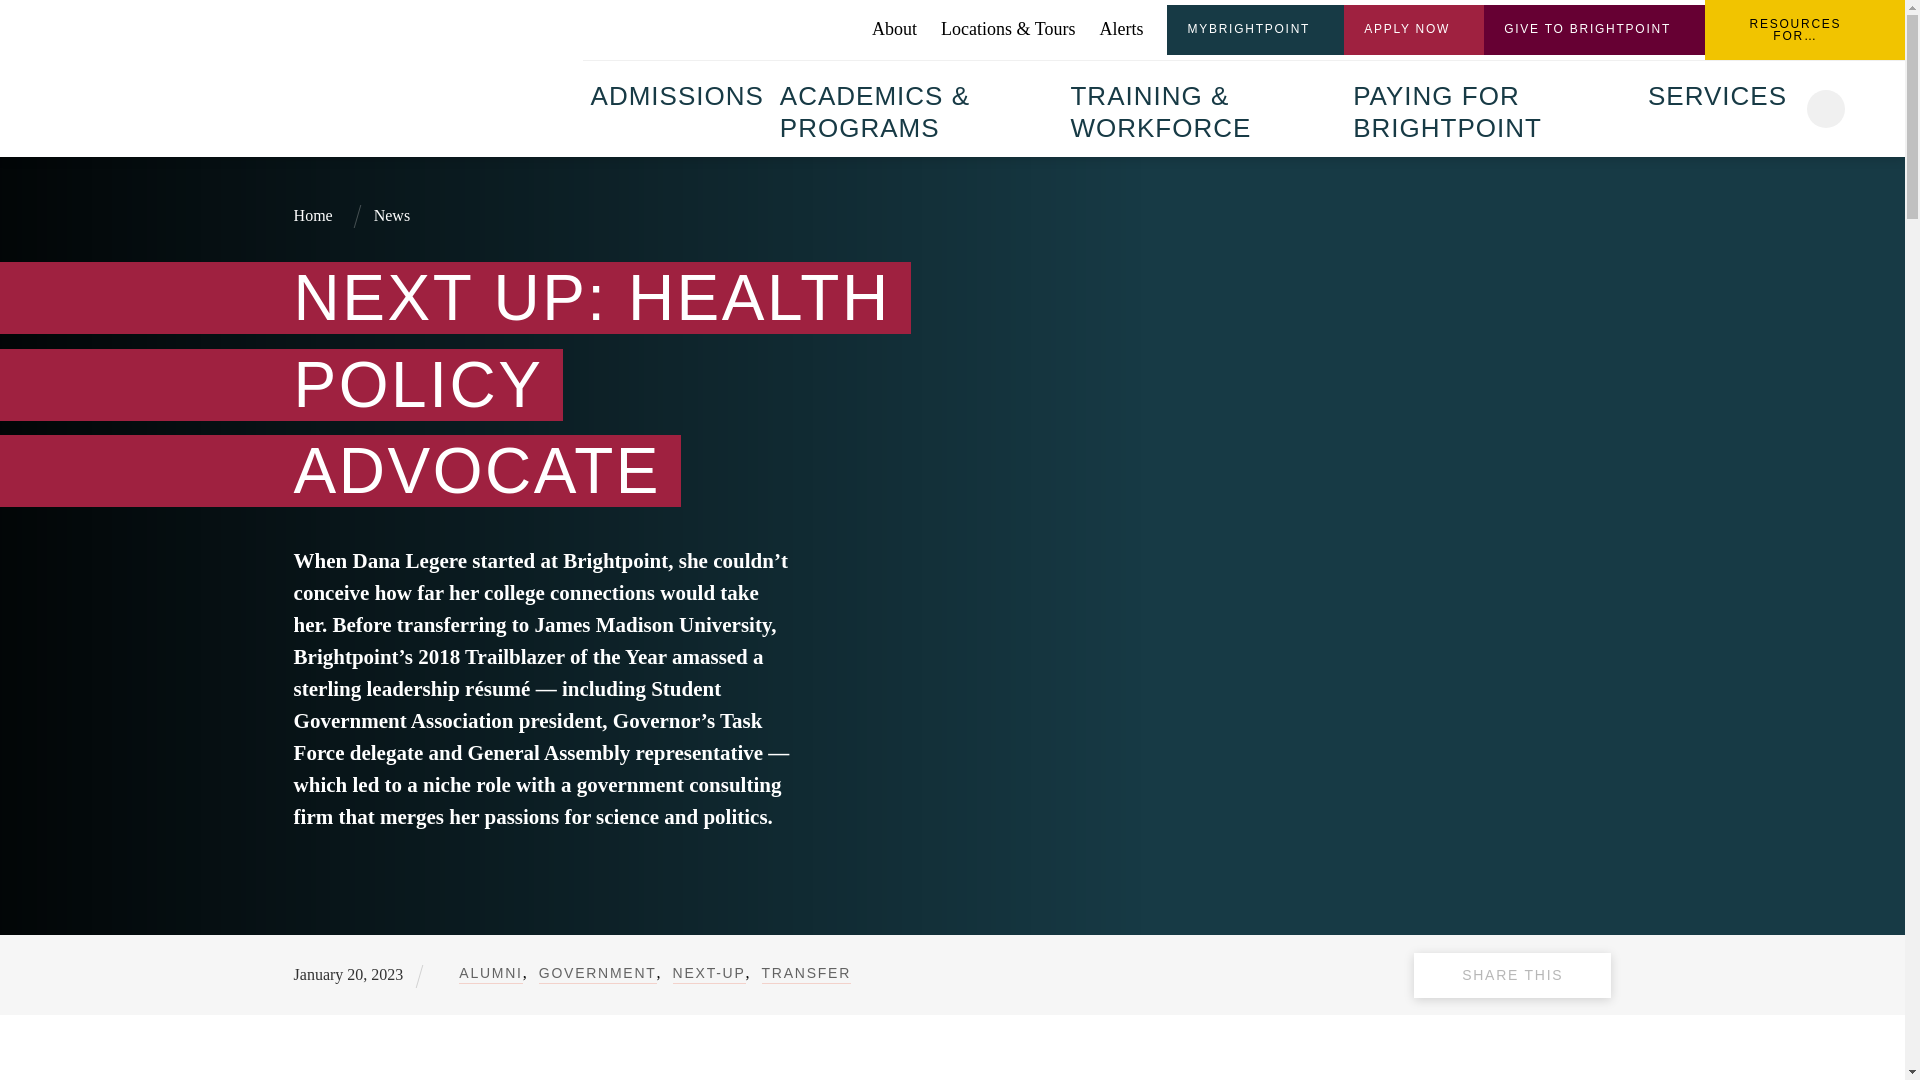 The width and height of the screenshot is (1920, 1080). Describe the element at coordinates (1594, 30) in the screenshot. I see `GIVE TO BRIGHTPOINT` at that location.